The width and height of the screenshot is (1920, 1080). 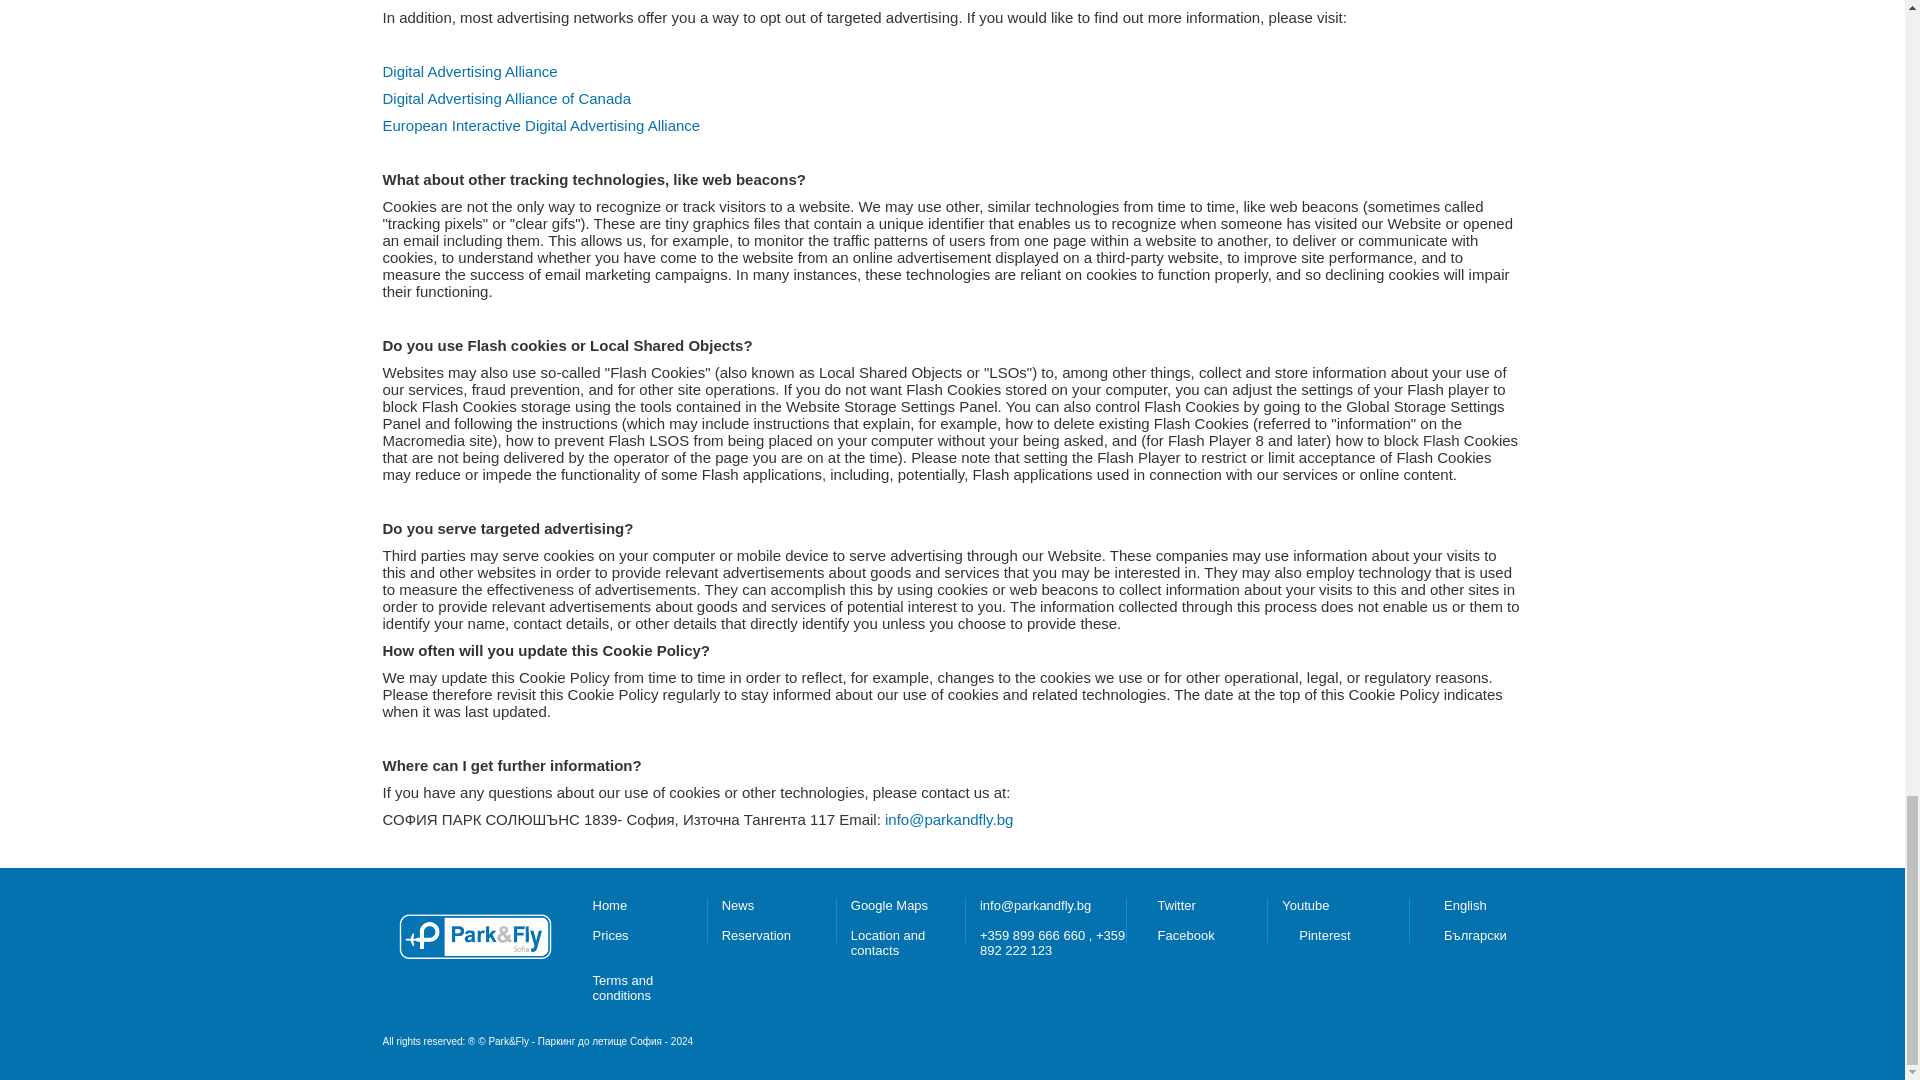 I want to click on Home, so click(x=609, y=904).